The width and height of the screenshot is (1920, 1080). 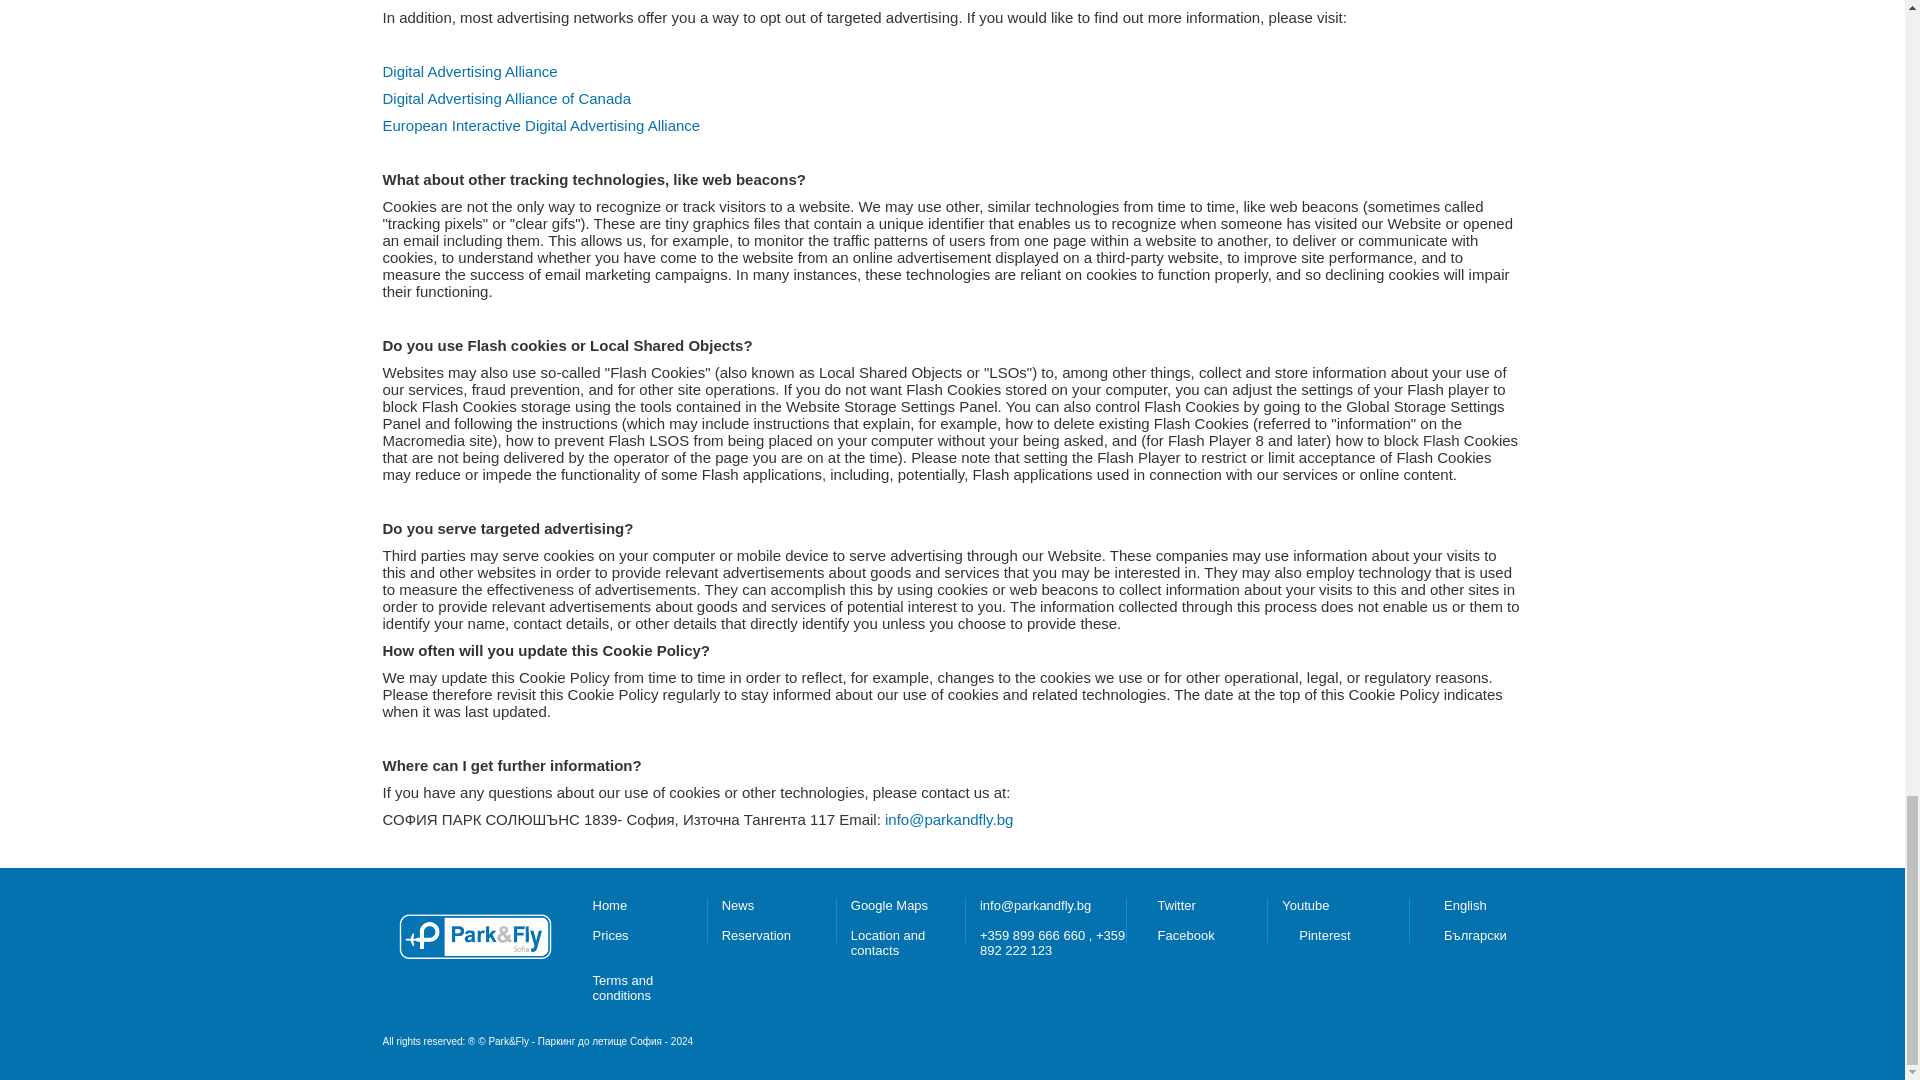 I want to click on Home, so click(x=609, y=904).